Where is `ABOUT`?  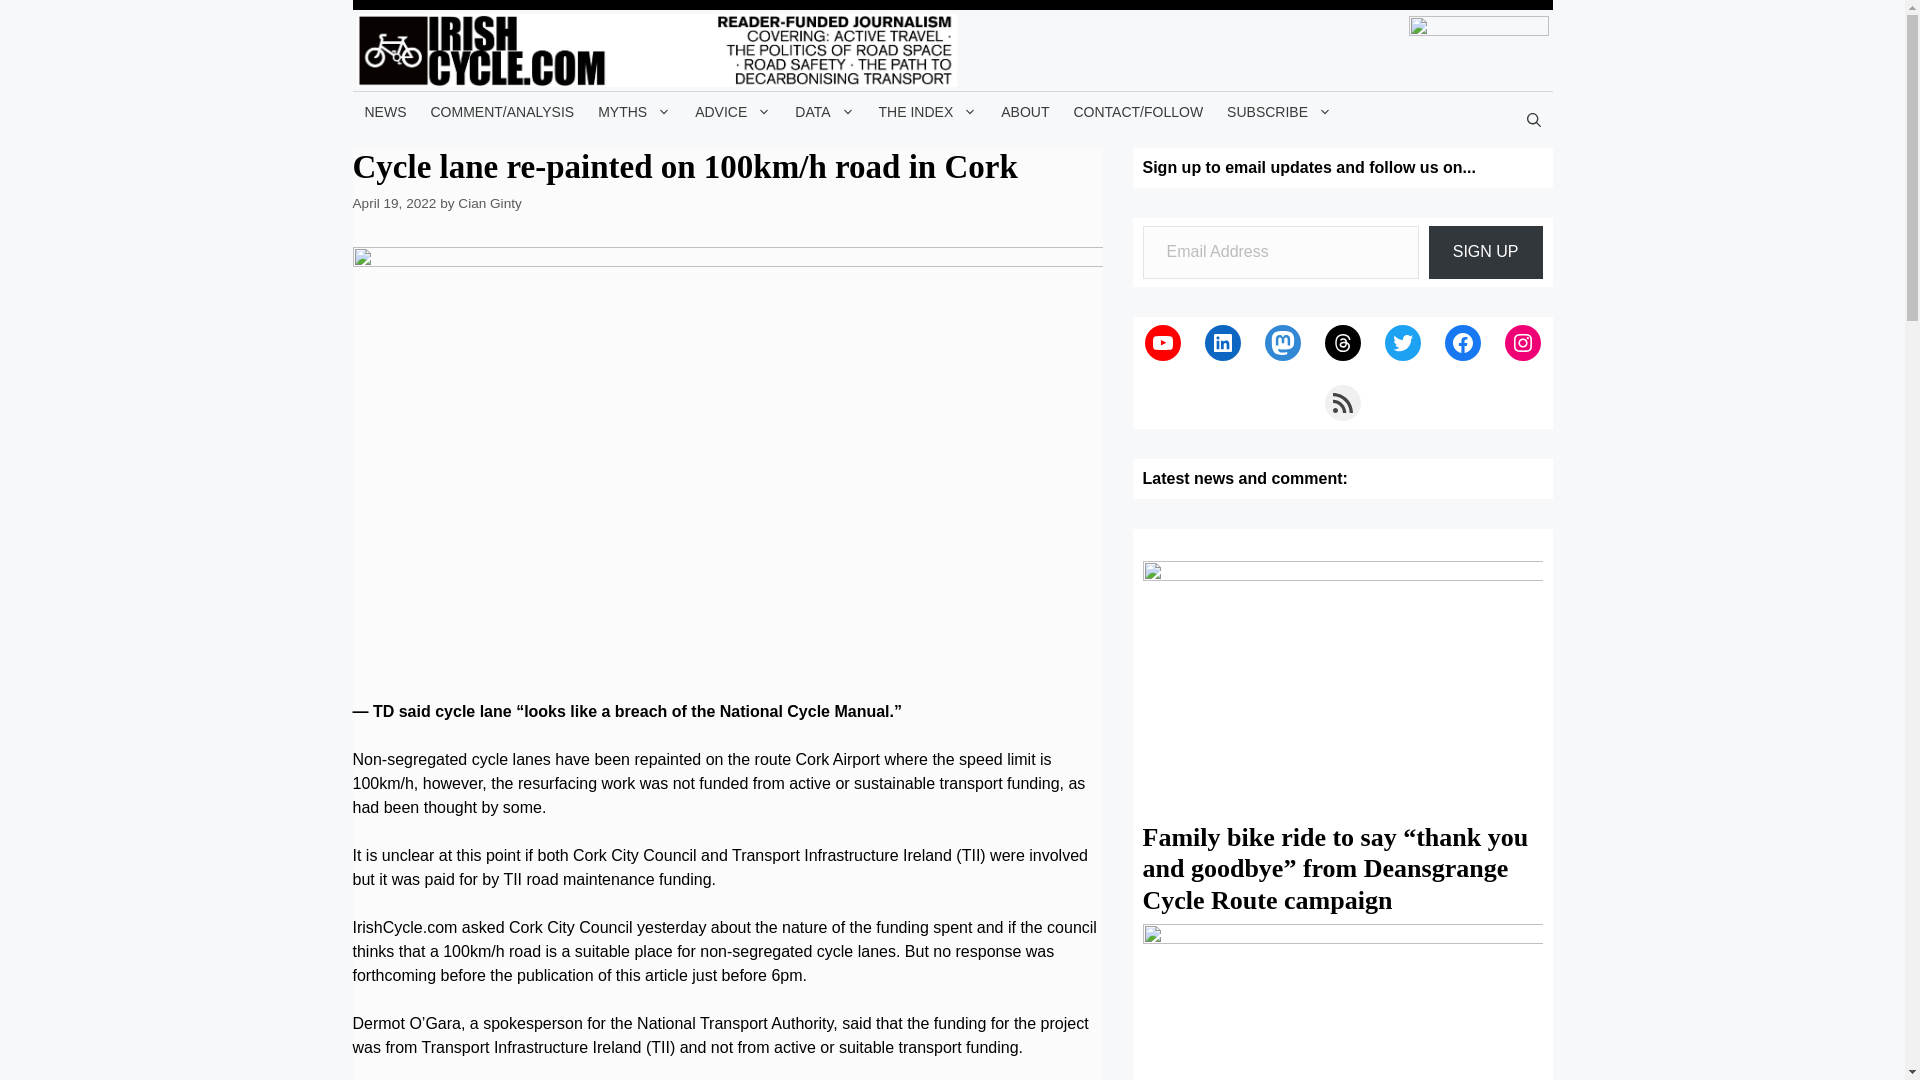 ABOUT is located at coordinates (1024, 111).